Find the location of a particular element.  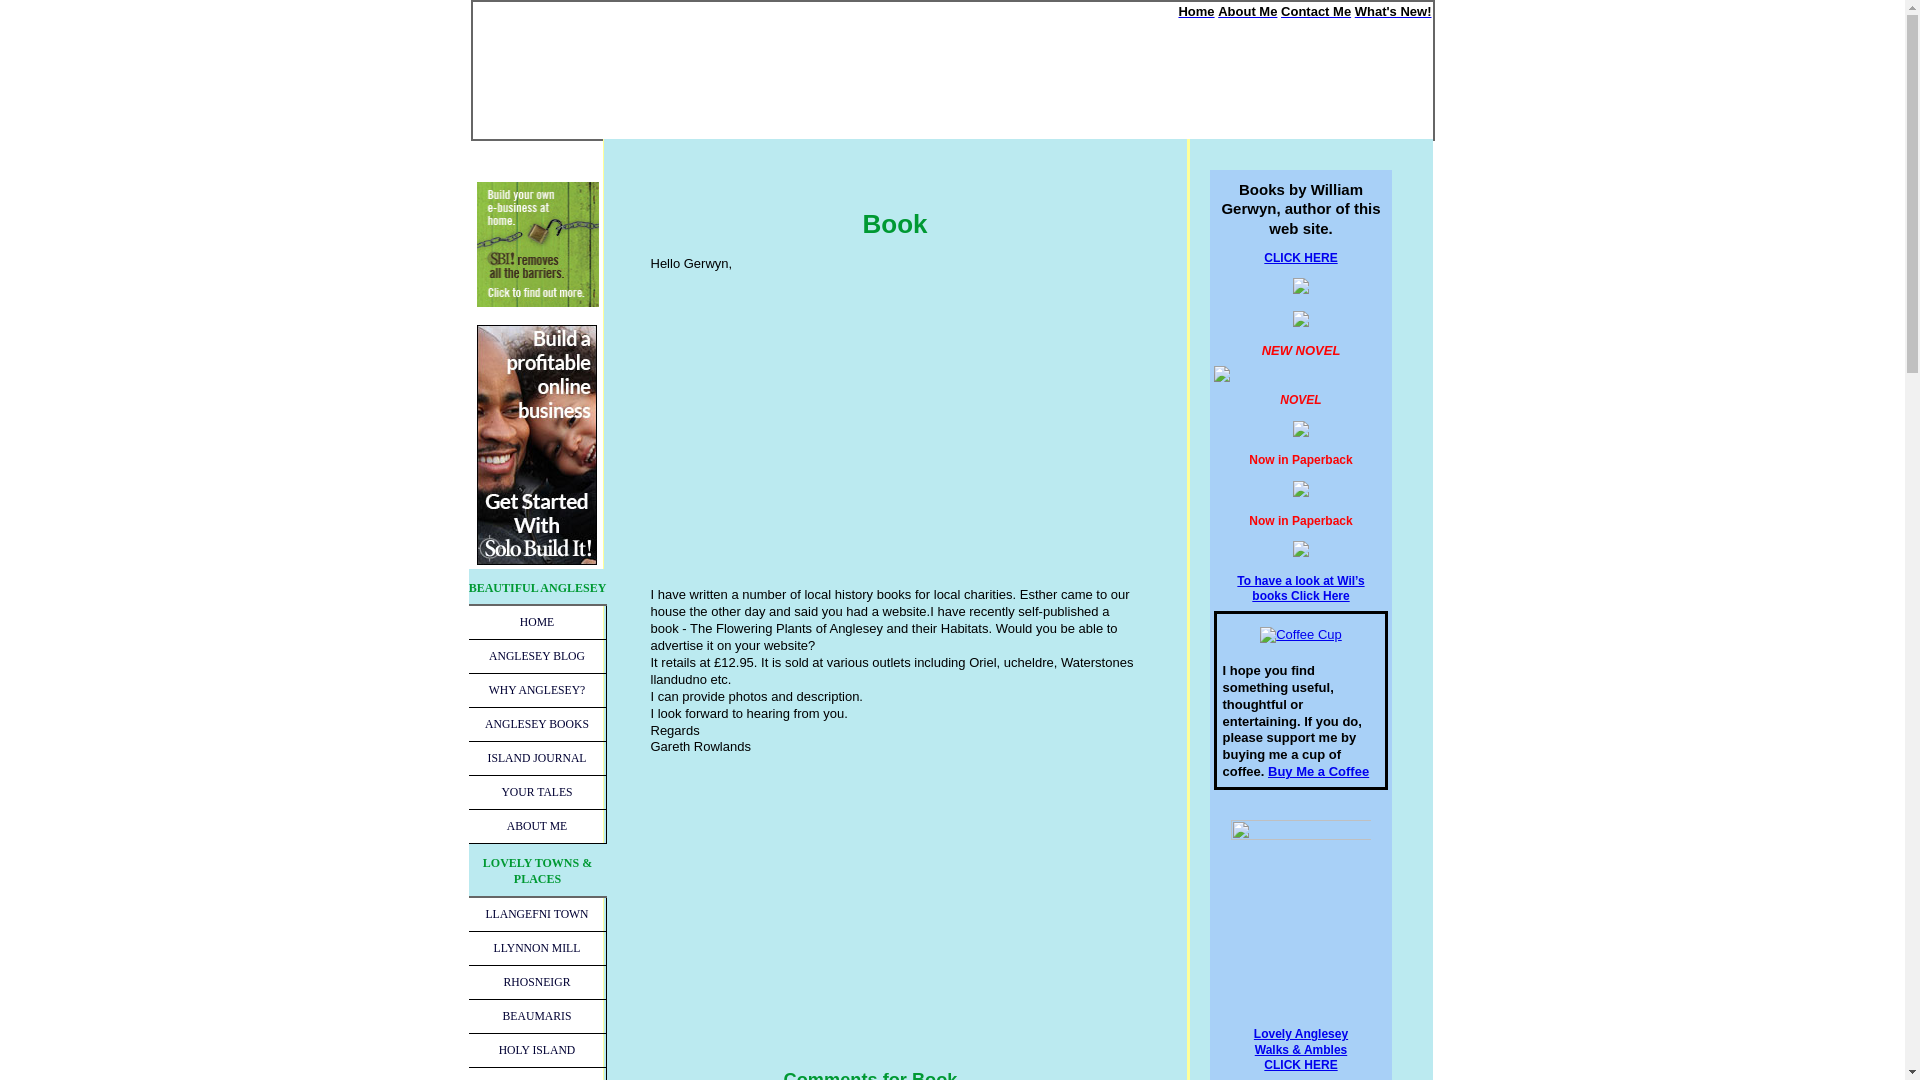

What's New! is located at coordinates (1394, 12).